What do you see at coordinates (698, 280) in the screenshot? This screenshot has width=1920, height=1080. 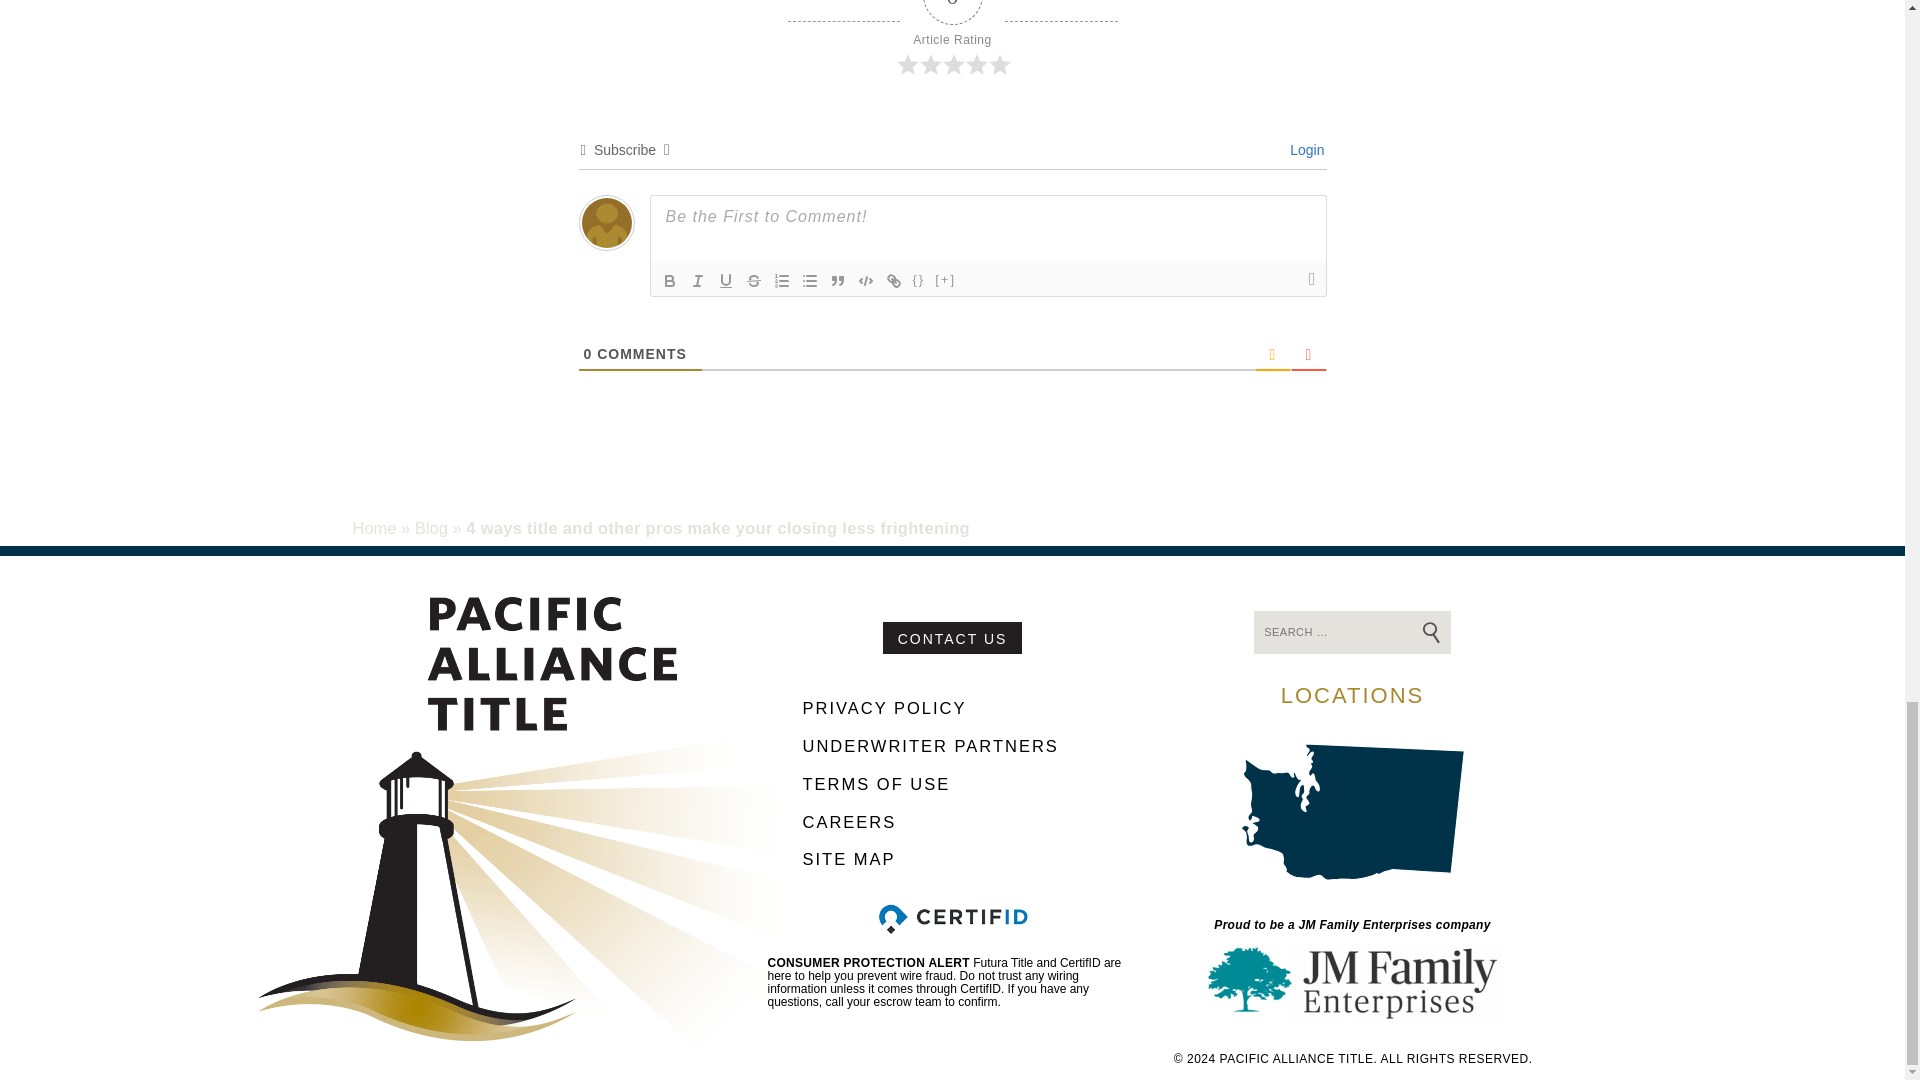 I see `Italic` at bounding box center [698, 280].